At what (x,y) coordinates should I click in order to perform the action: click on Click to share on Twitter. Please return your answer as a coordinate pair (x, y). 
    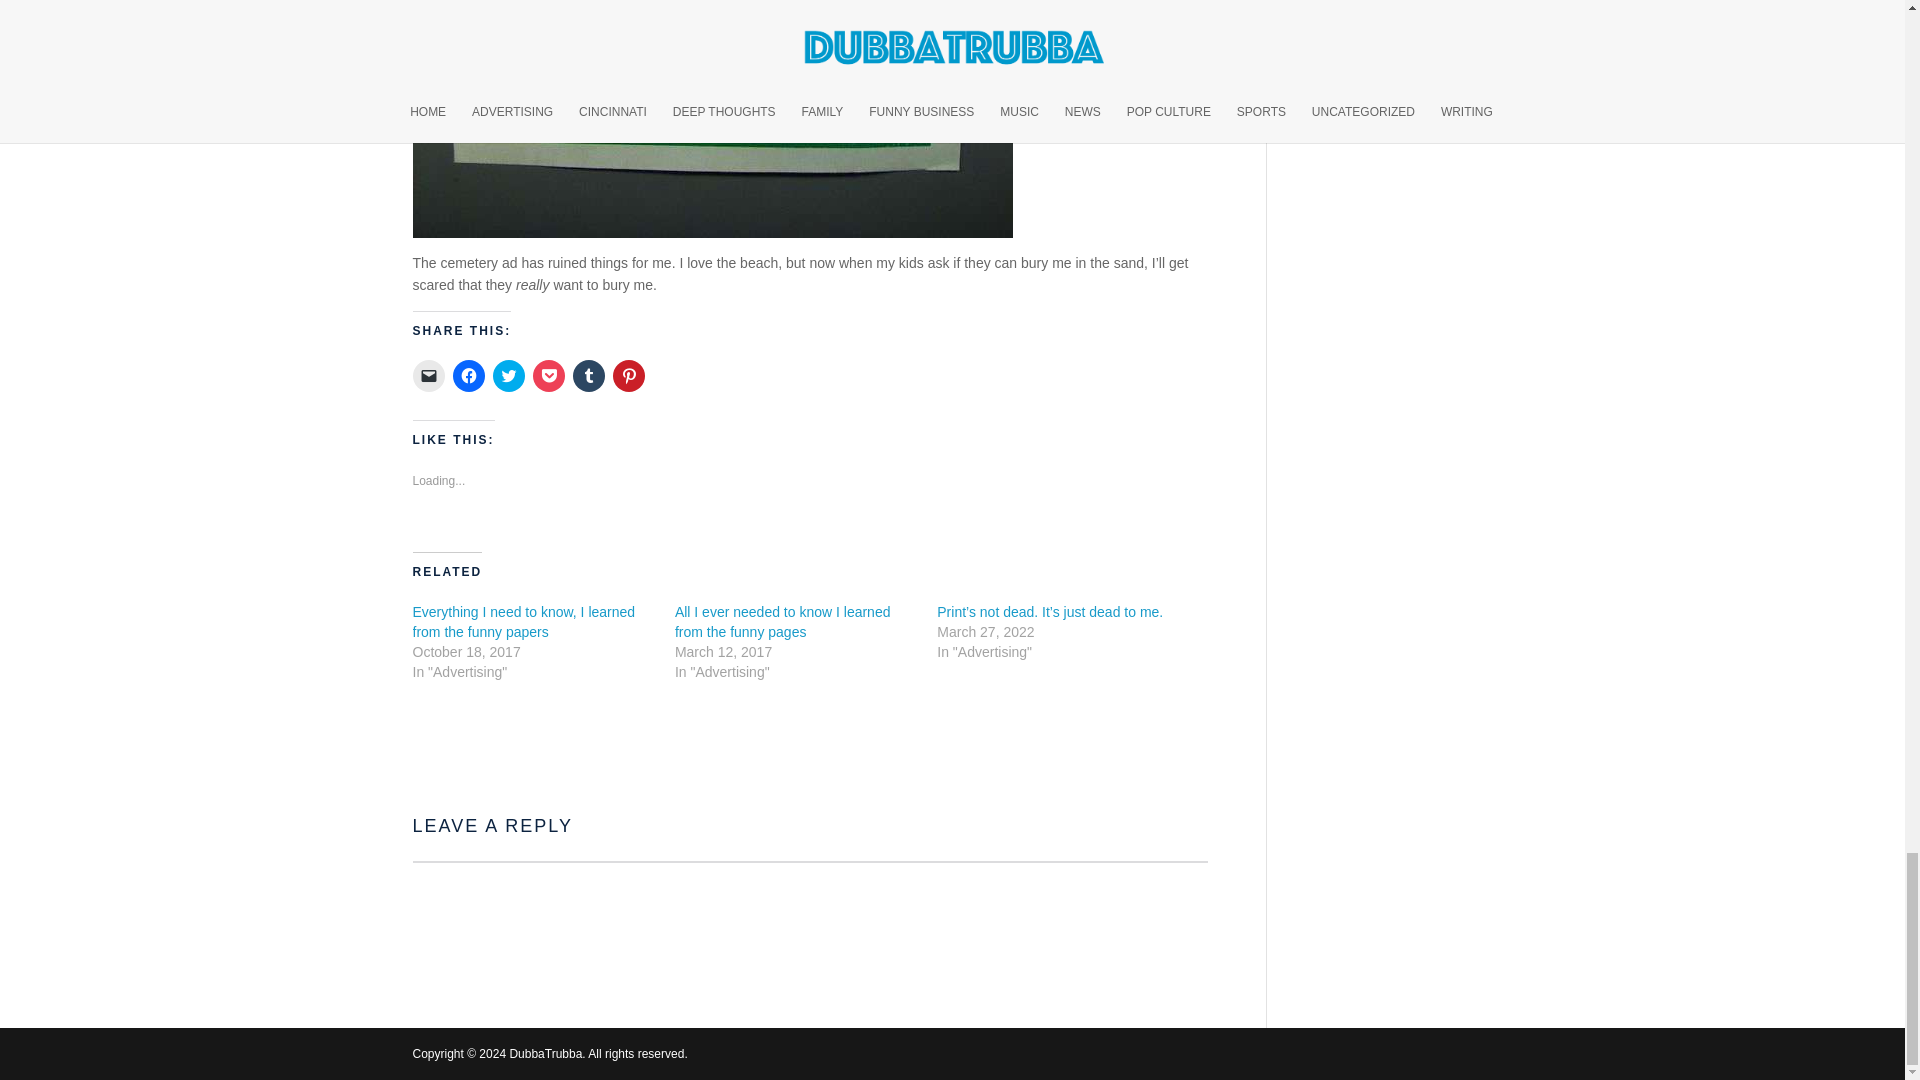
    Looking at the image, I should click on (508, 376).